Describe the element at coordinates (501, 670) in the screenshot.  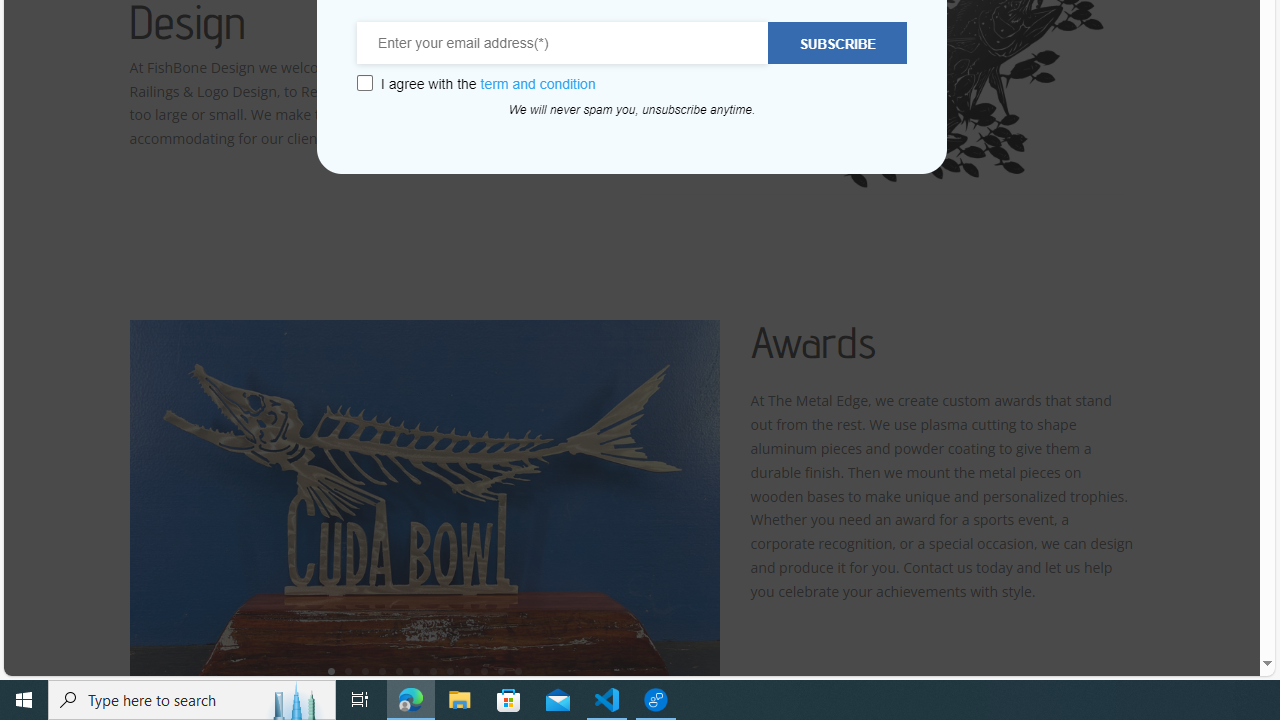
I see `11` at that location.